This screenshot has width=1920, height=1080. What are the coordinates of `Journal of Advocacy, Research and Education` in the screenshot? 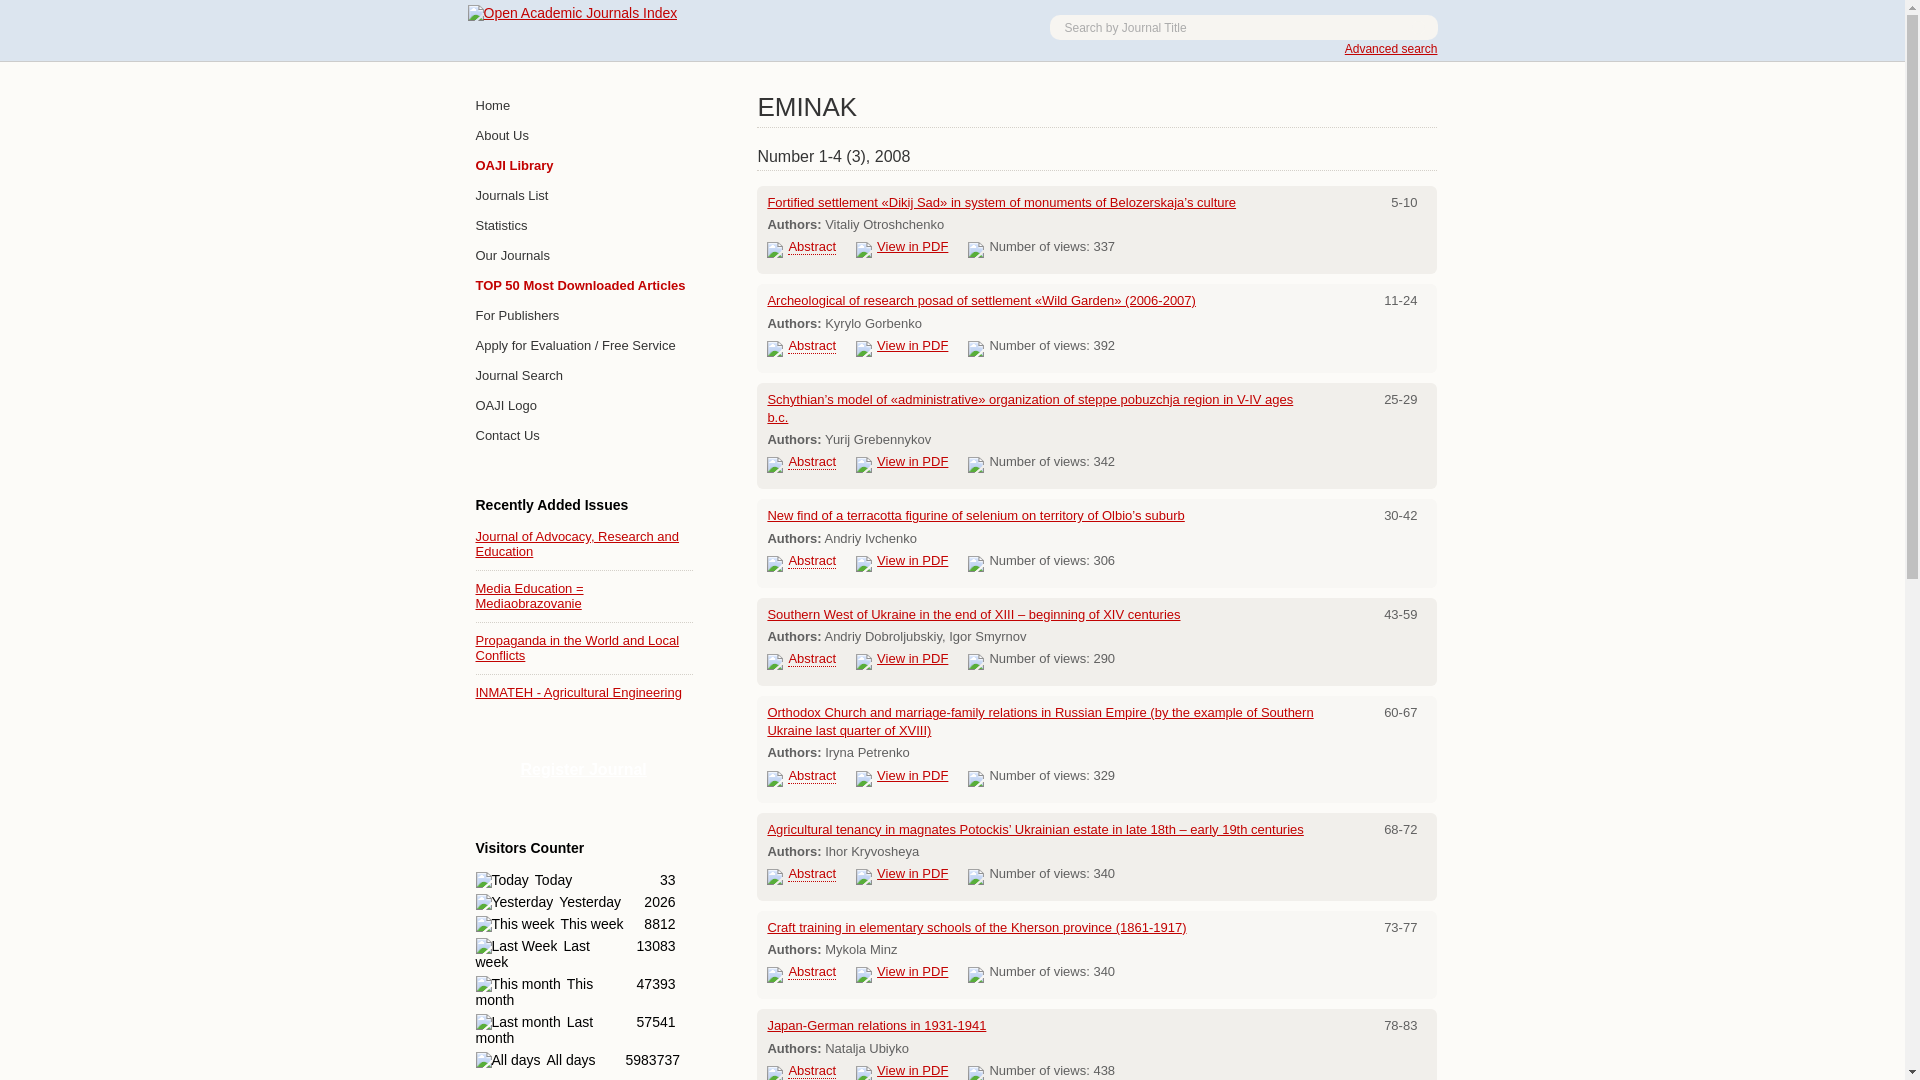 It's located at (578, 544).